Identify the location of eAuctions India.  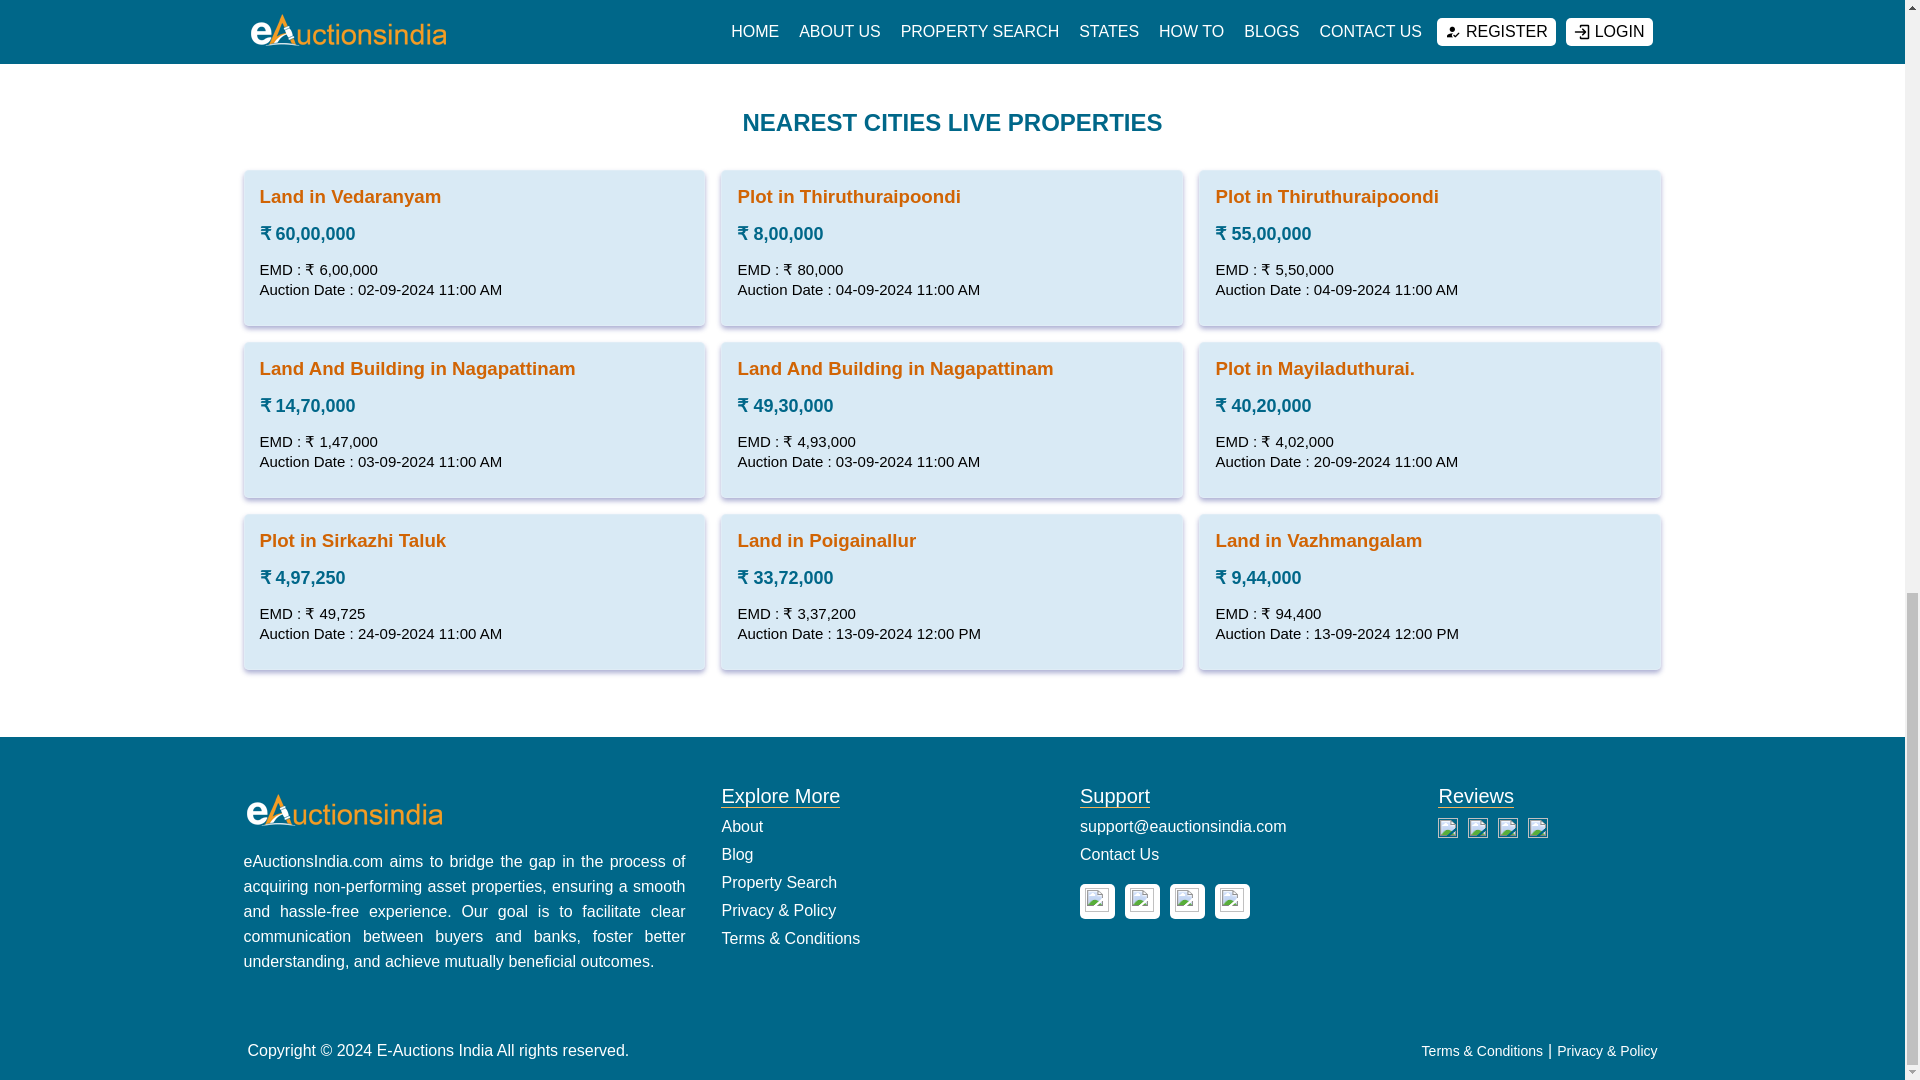
(343, 810).